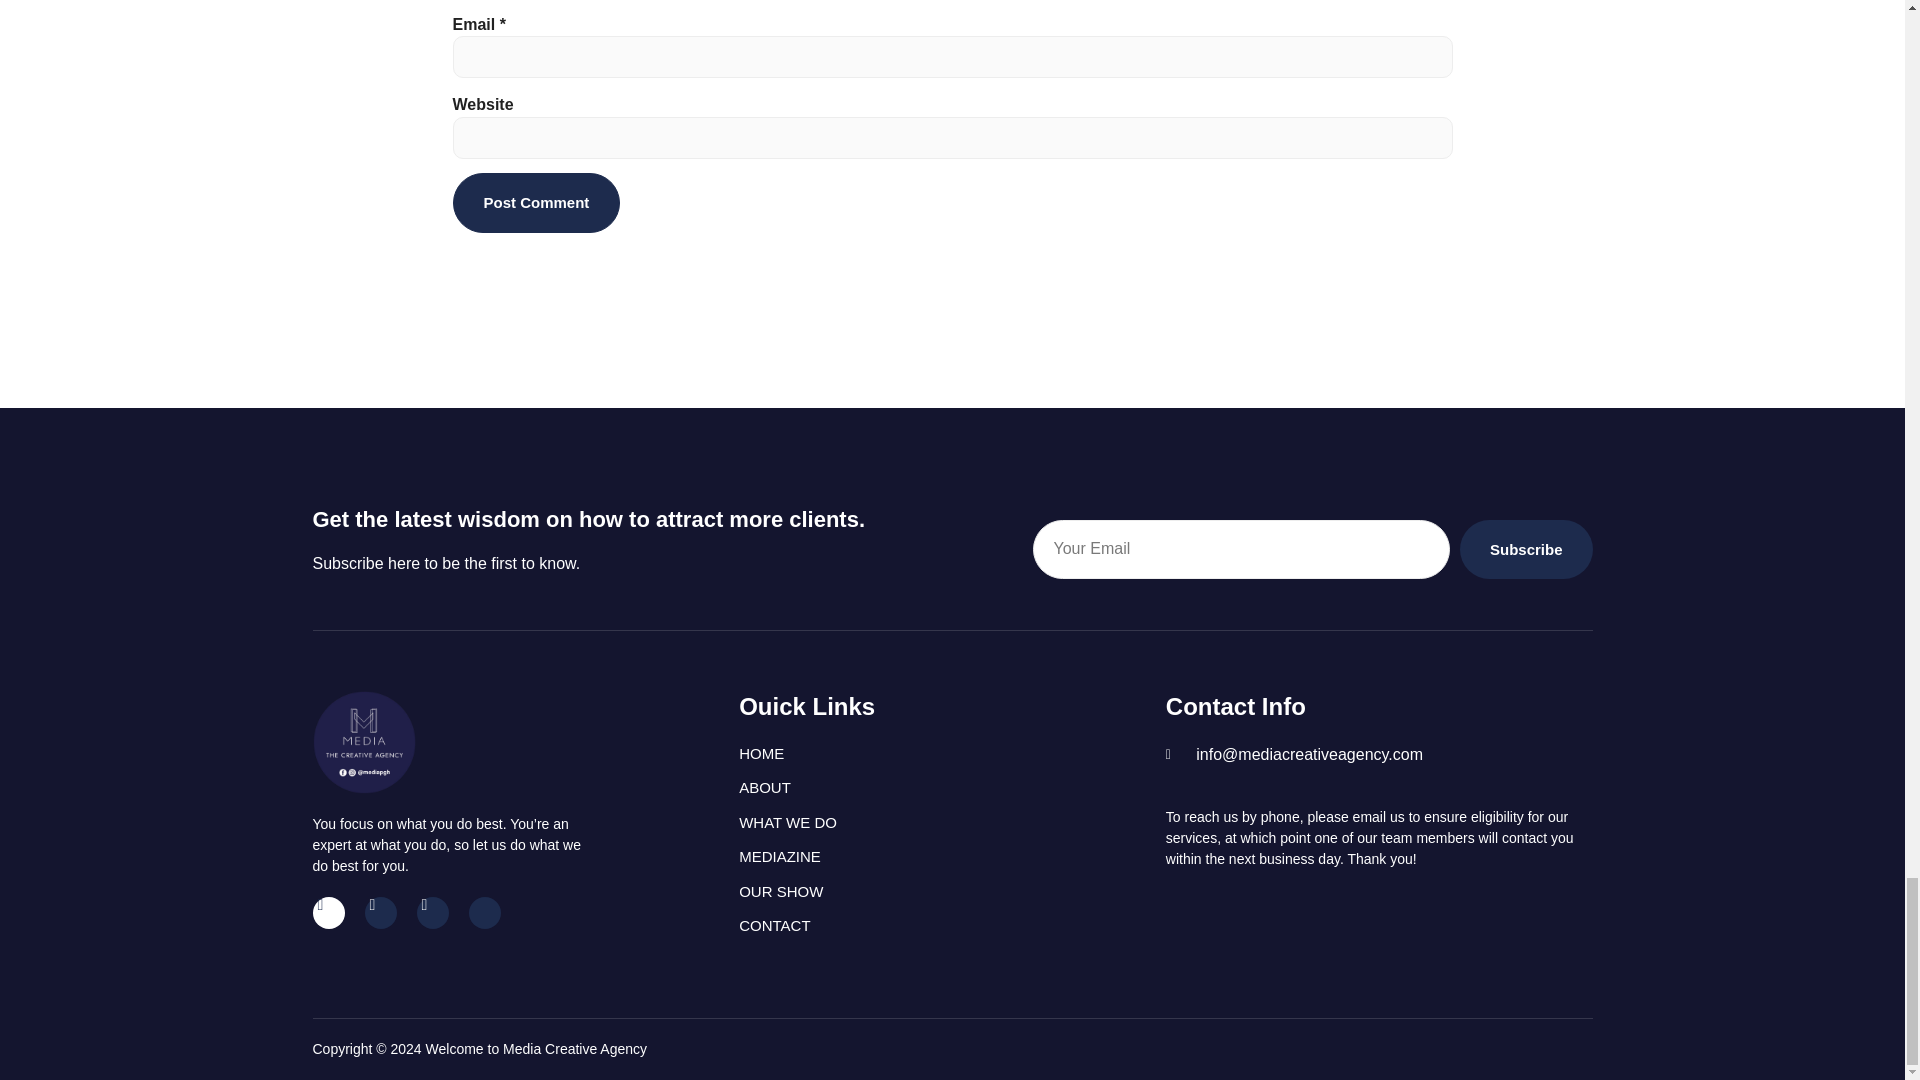 The width and height of the screenshot is (1920, 1080). What do you see at coordinates (952, 926) in the screenshot?
I see `CONTACT` at bounding box center [952, 926].